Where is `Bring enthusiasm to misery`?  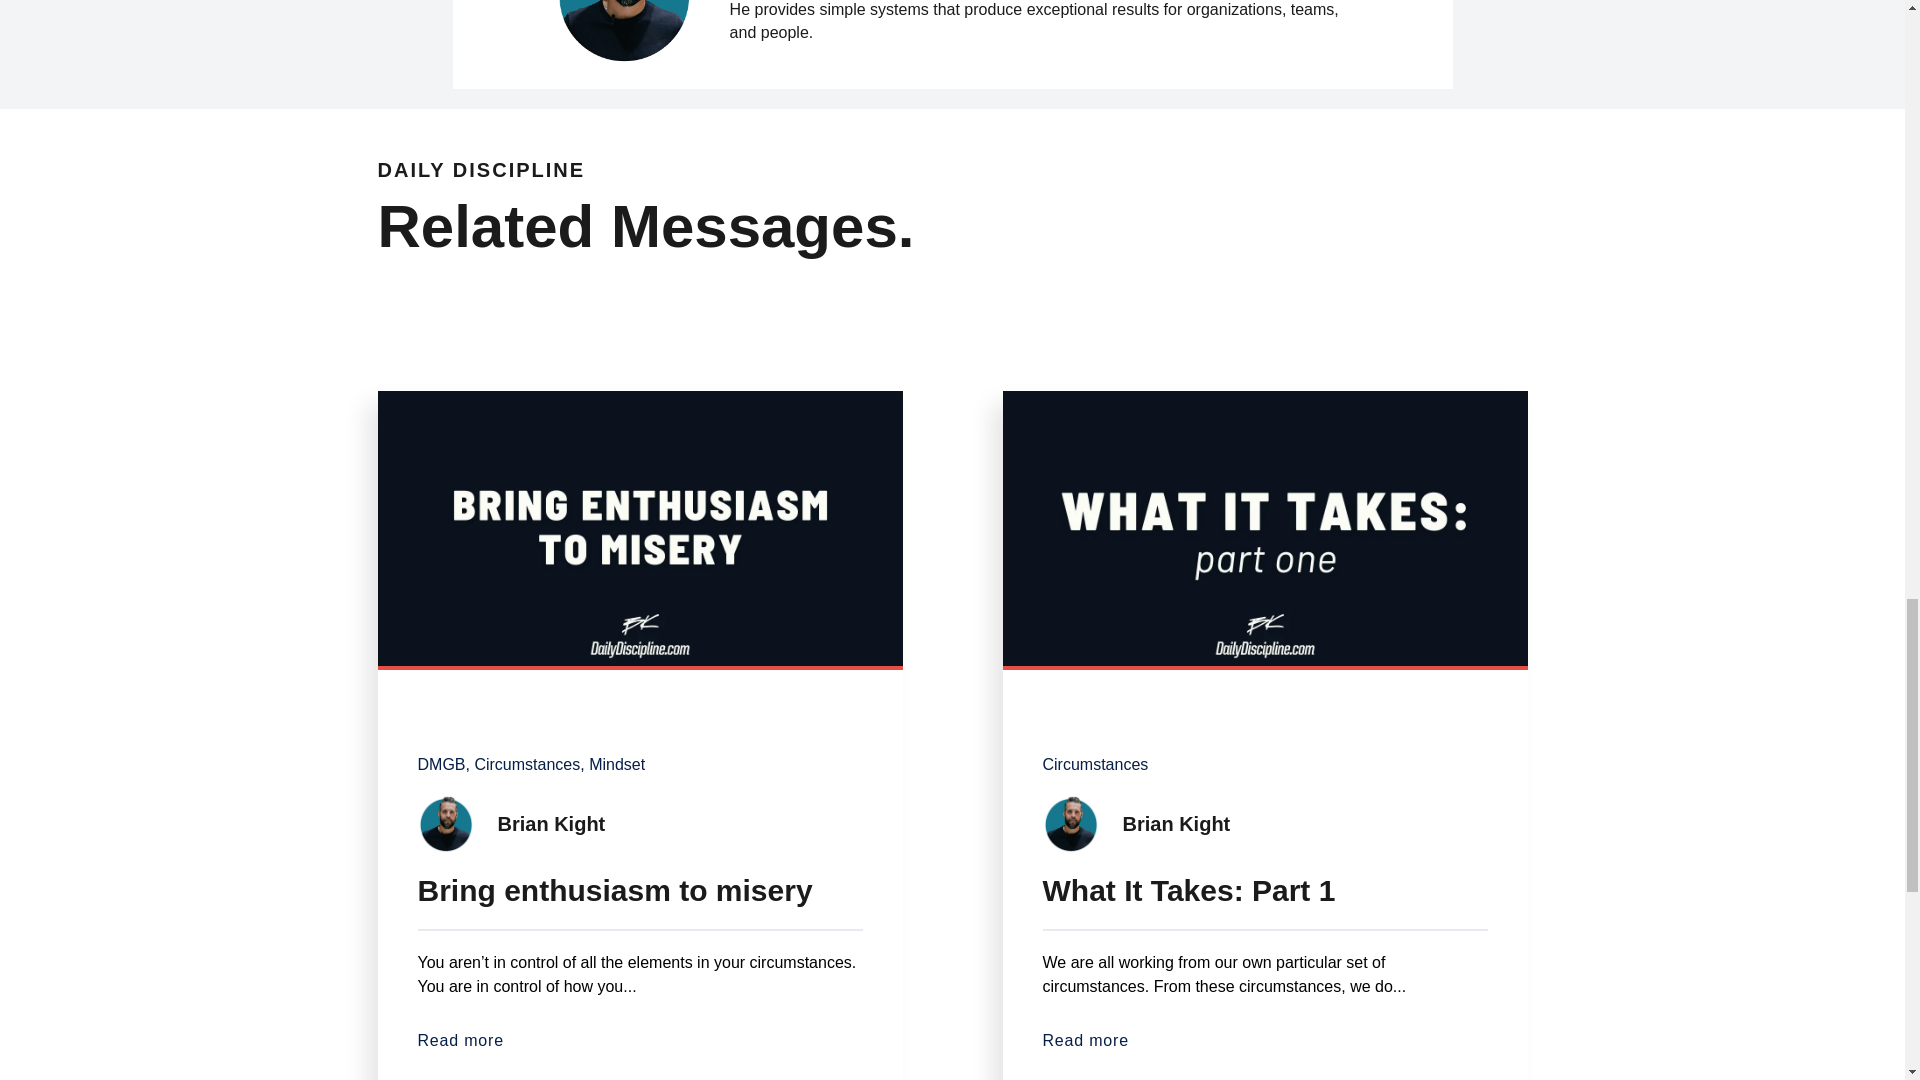 Bring enthusiasm to misery is located at coordinates (640, 882).